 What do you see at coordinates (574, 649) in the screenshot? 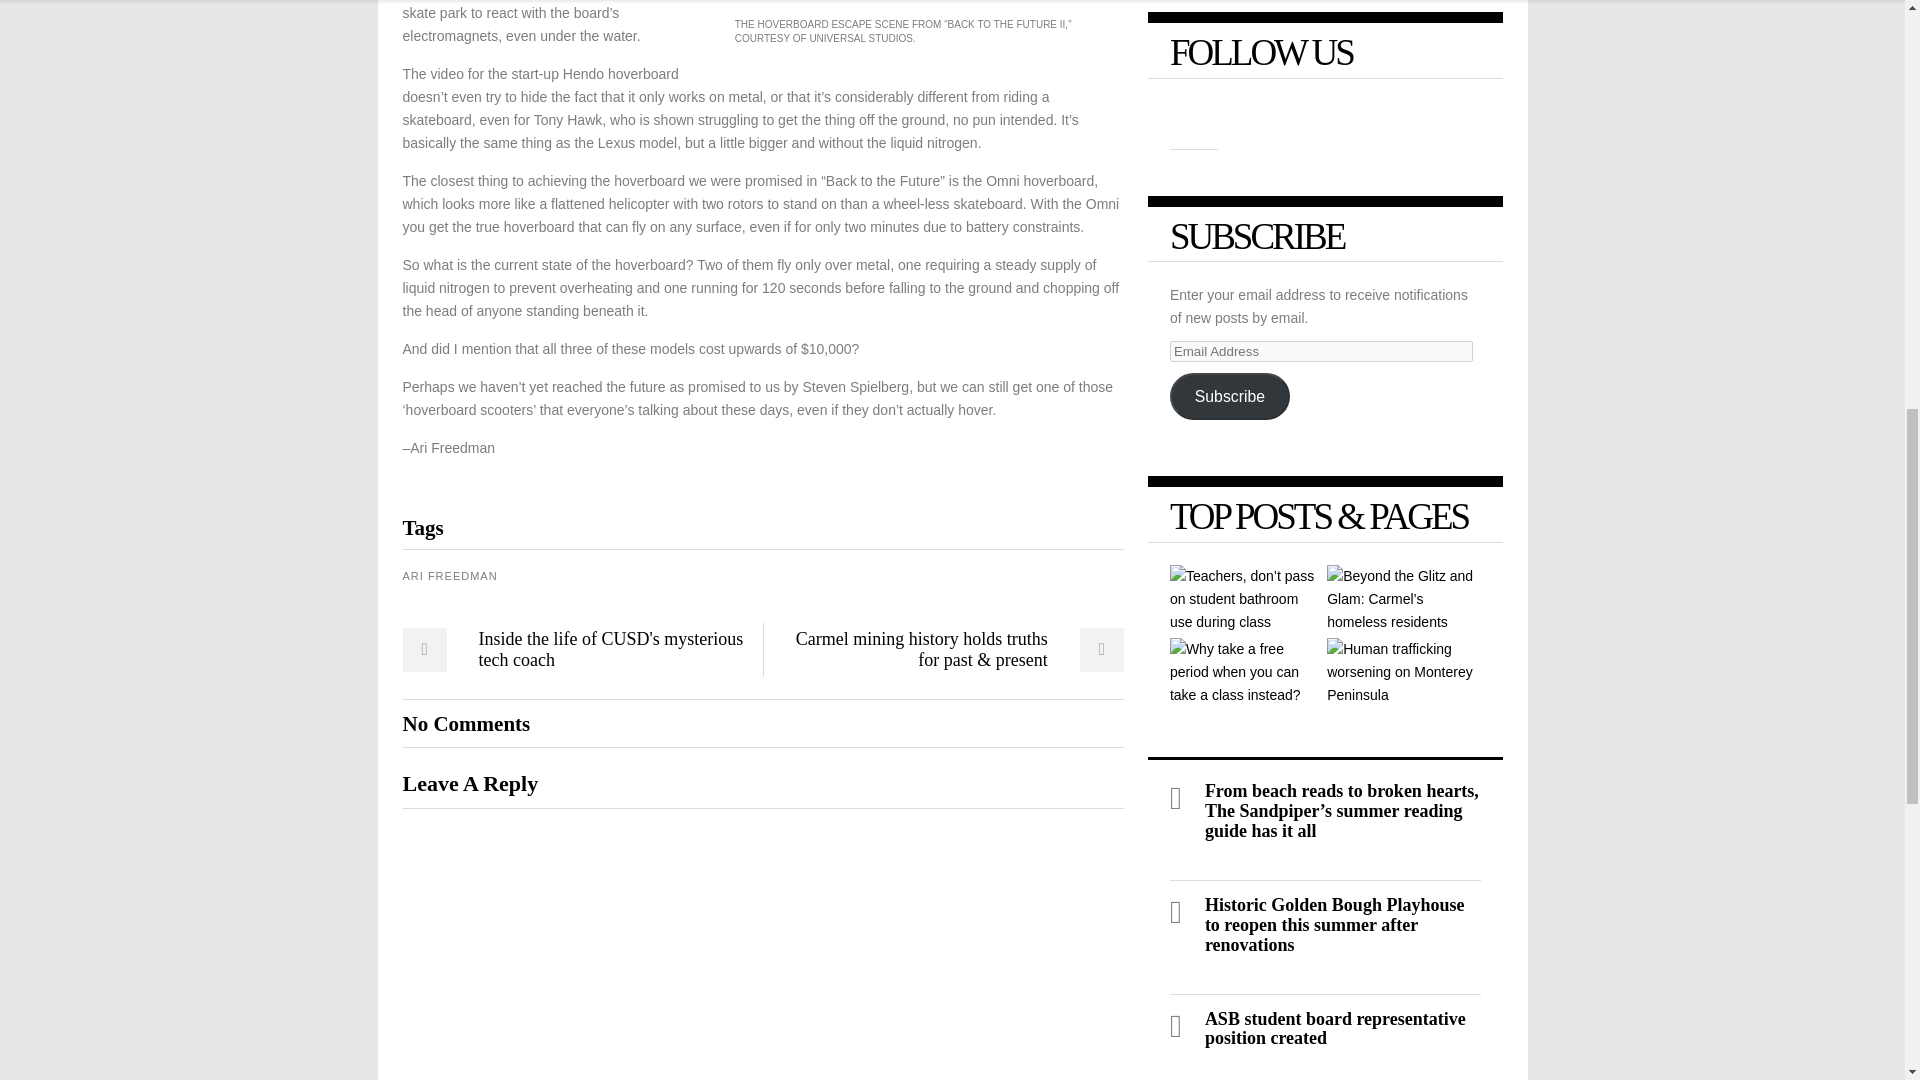
I see `Inside the life of CUSD's mysterious tech coach` at bounding box center [574, 649].